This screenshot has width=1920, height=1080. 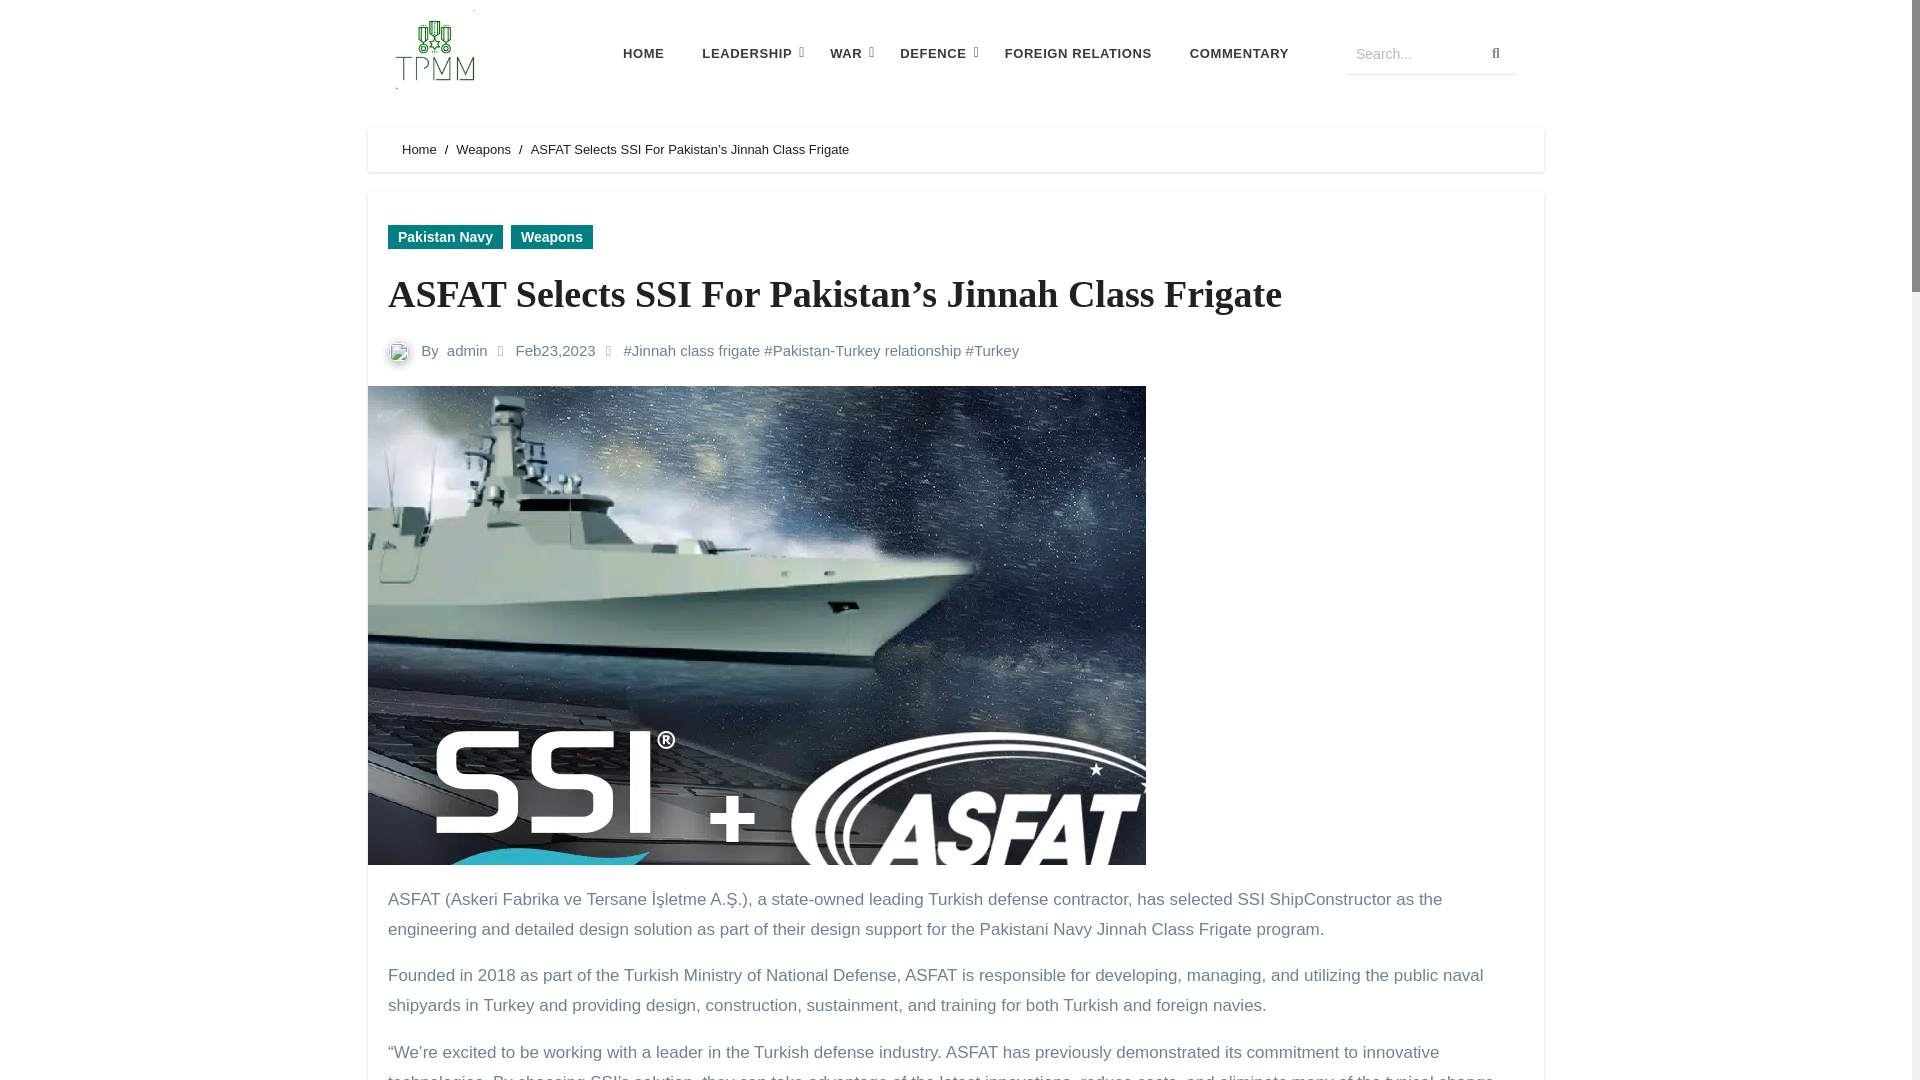 I want to click on DEFENCE, so click(x=932, y=54).